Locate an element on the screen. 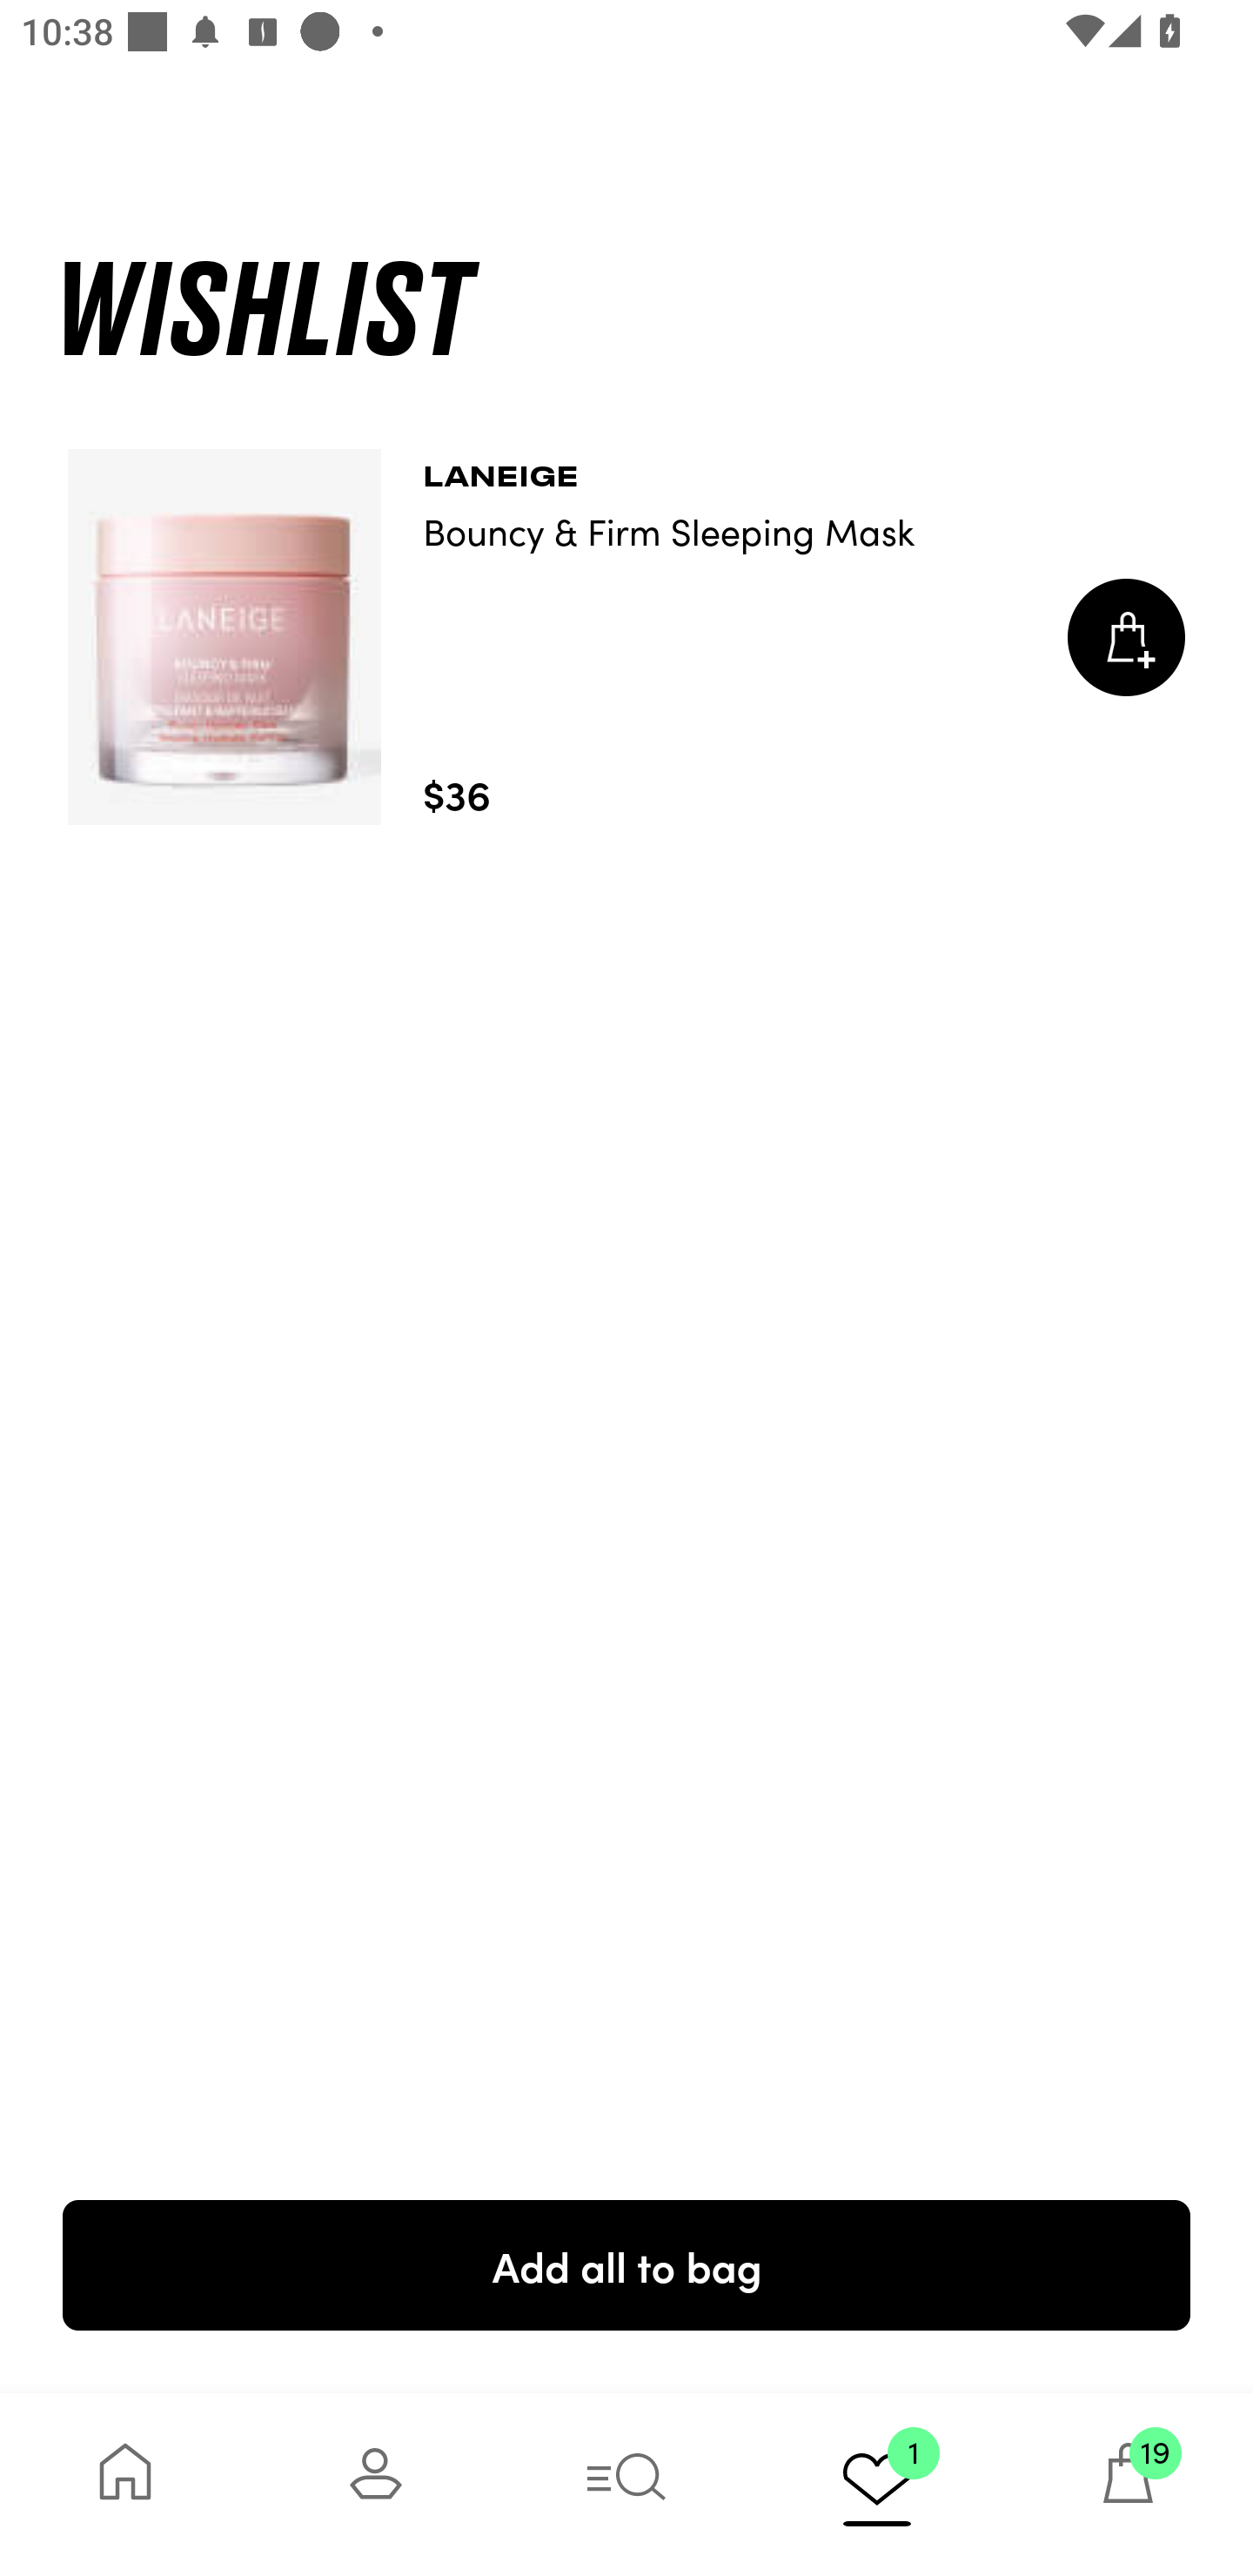 The image size is (1253, 2576). 19 is located at coordinates (1128, 2484).